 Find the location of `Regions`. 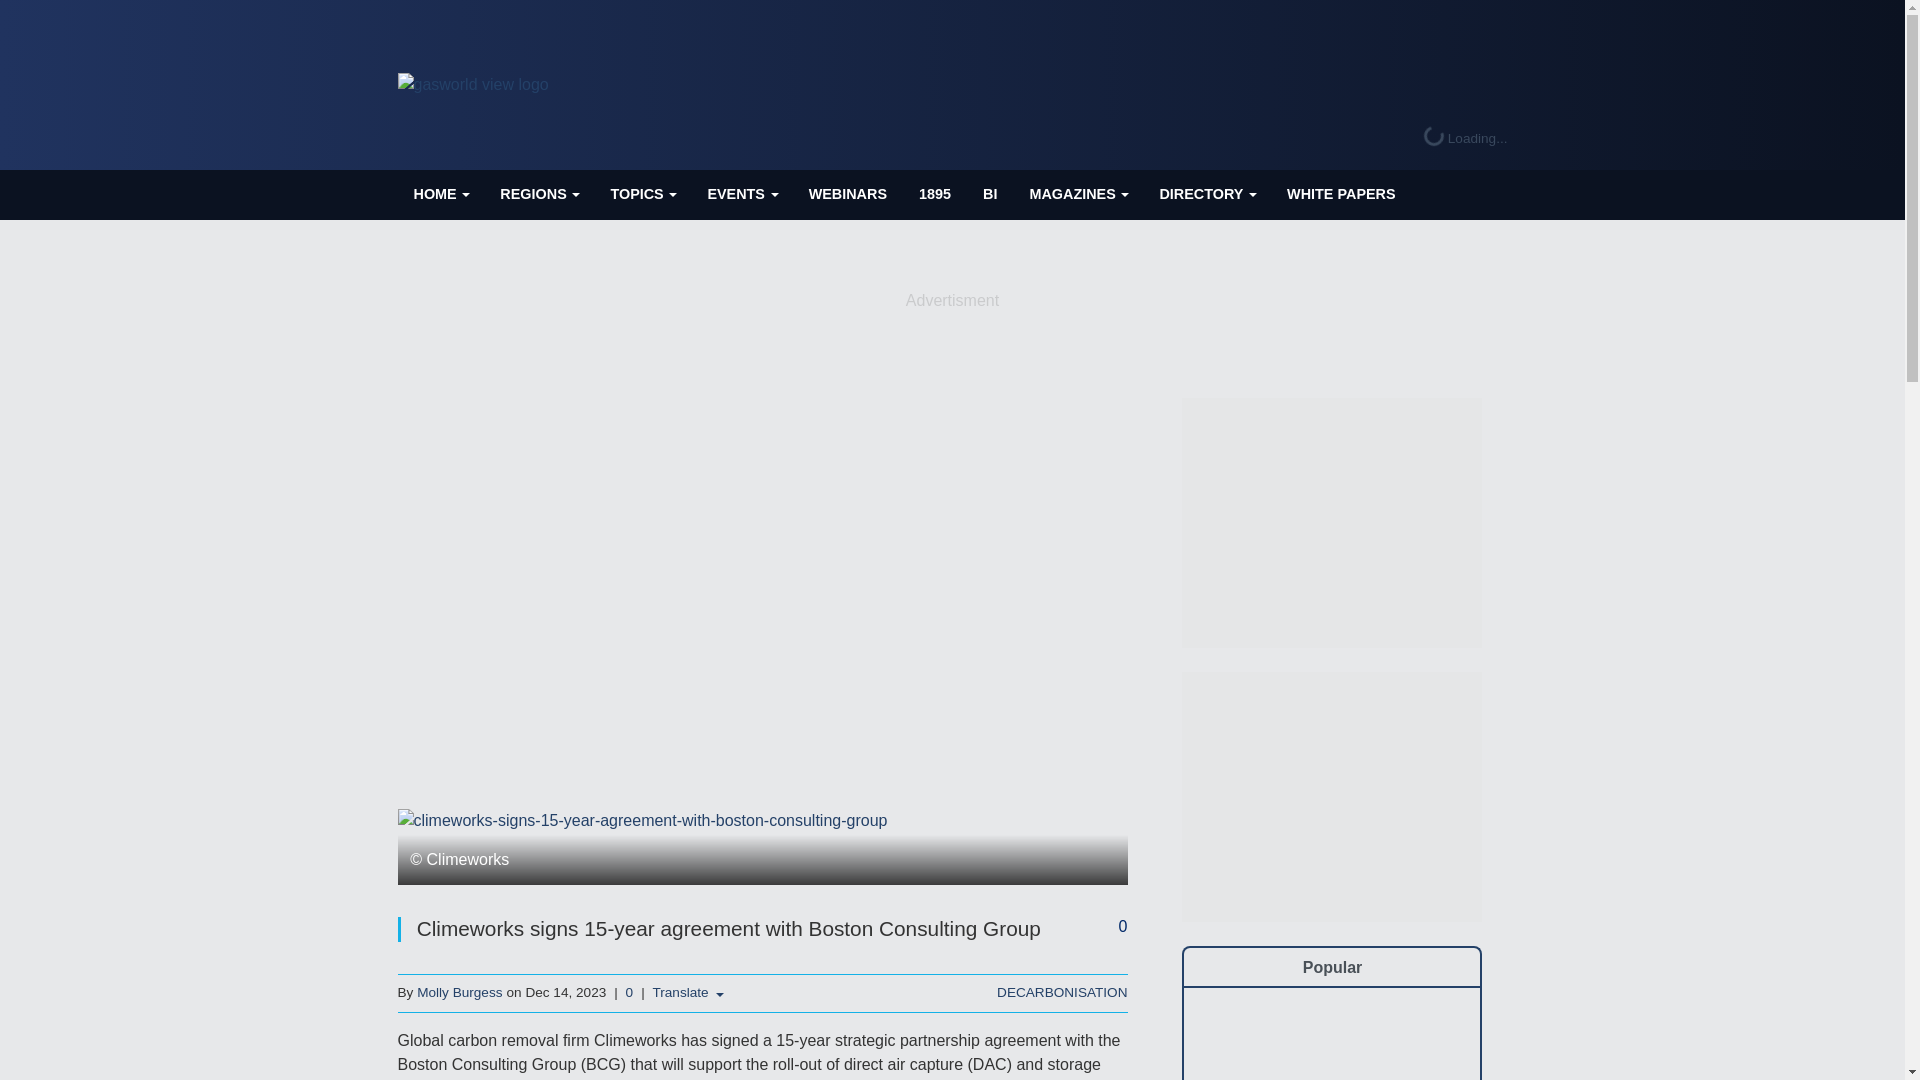

Regions is located at coordinates (538, 194).